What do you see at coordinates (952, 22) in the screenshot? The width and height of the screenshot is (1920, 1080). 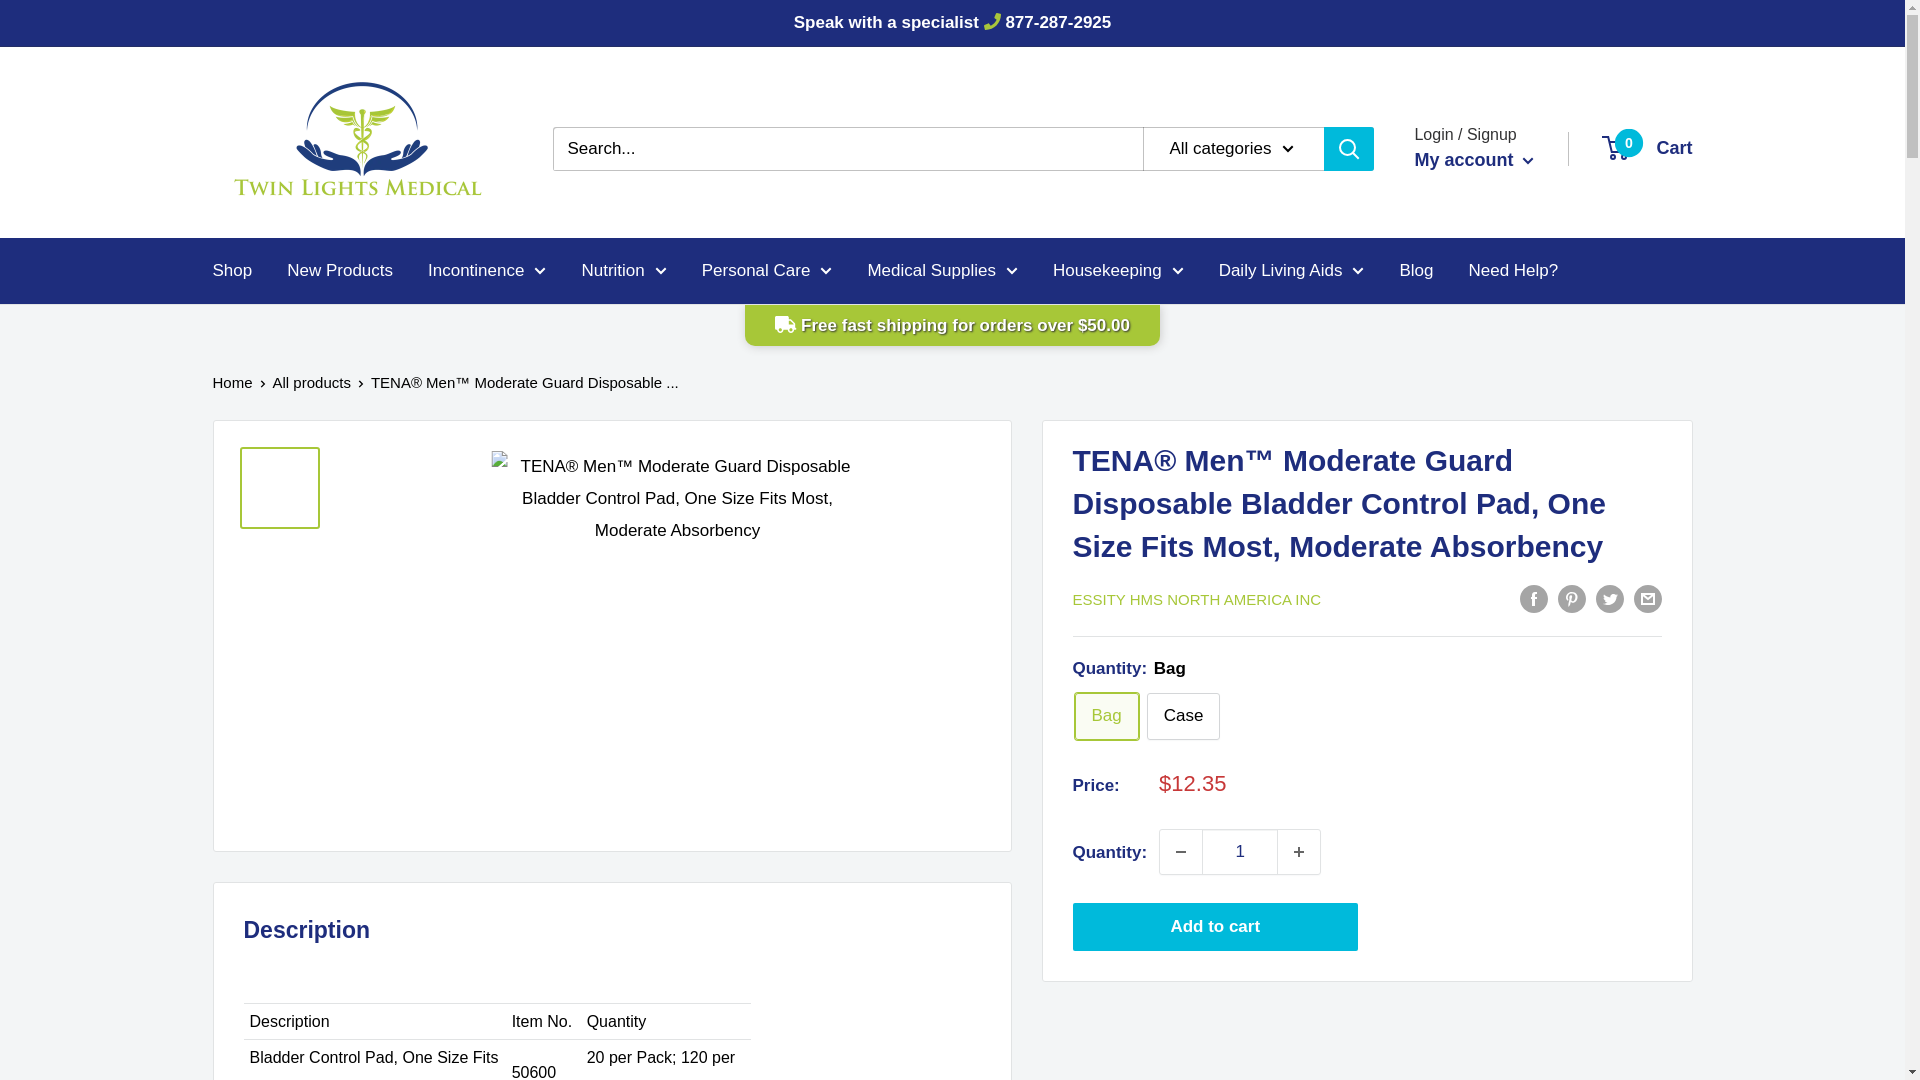 I see `Speak with a specialist 877-287-2925` at bounding box center [952, 22].